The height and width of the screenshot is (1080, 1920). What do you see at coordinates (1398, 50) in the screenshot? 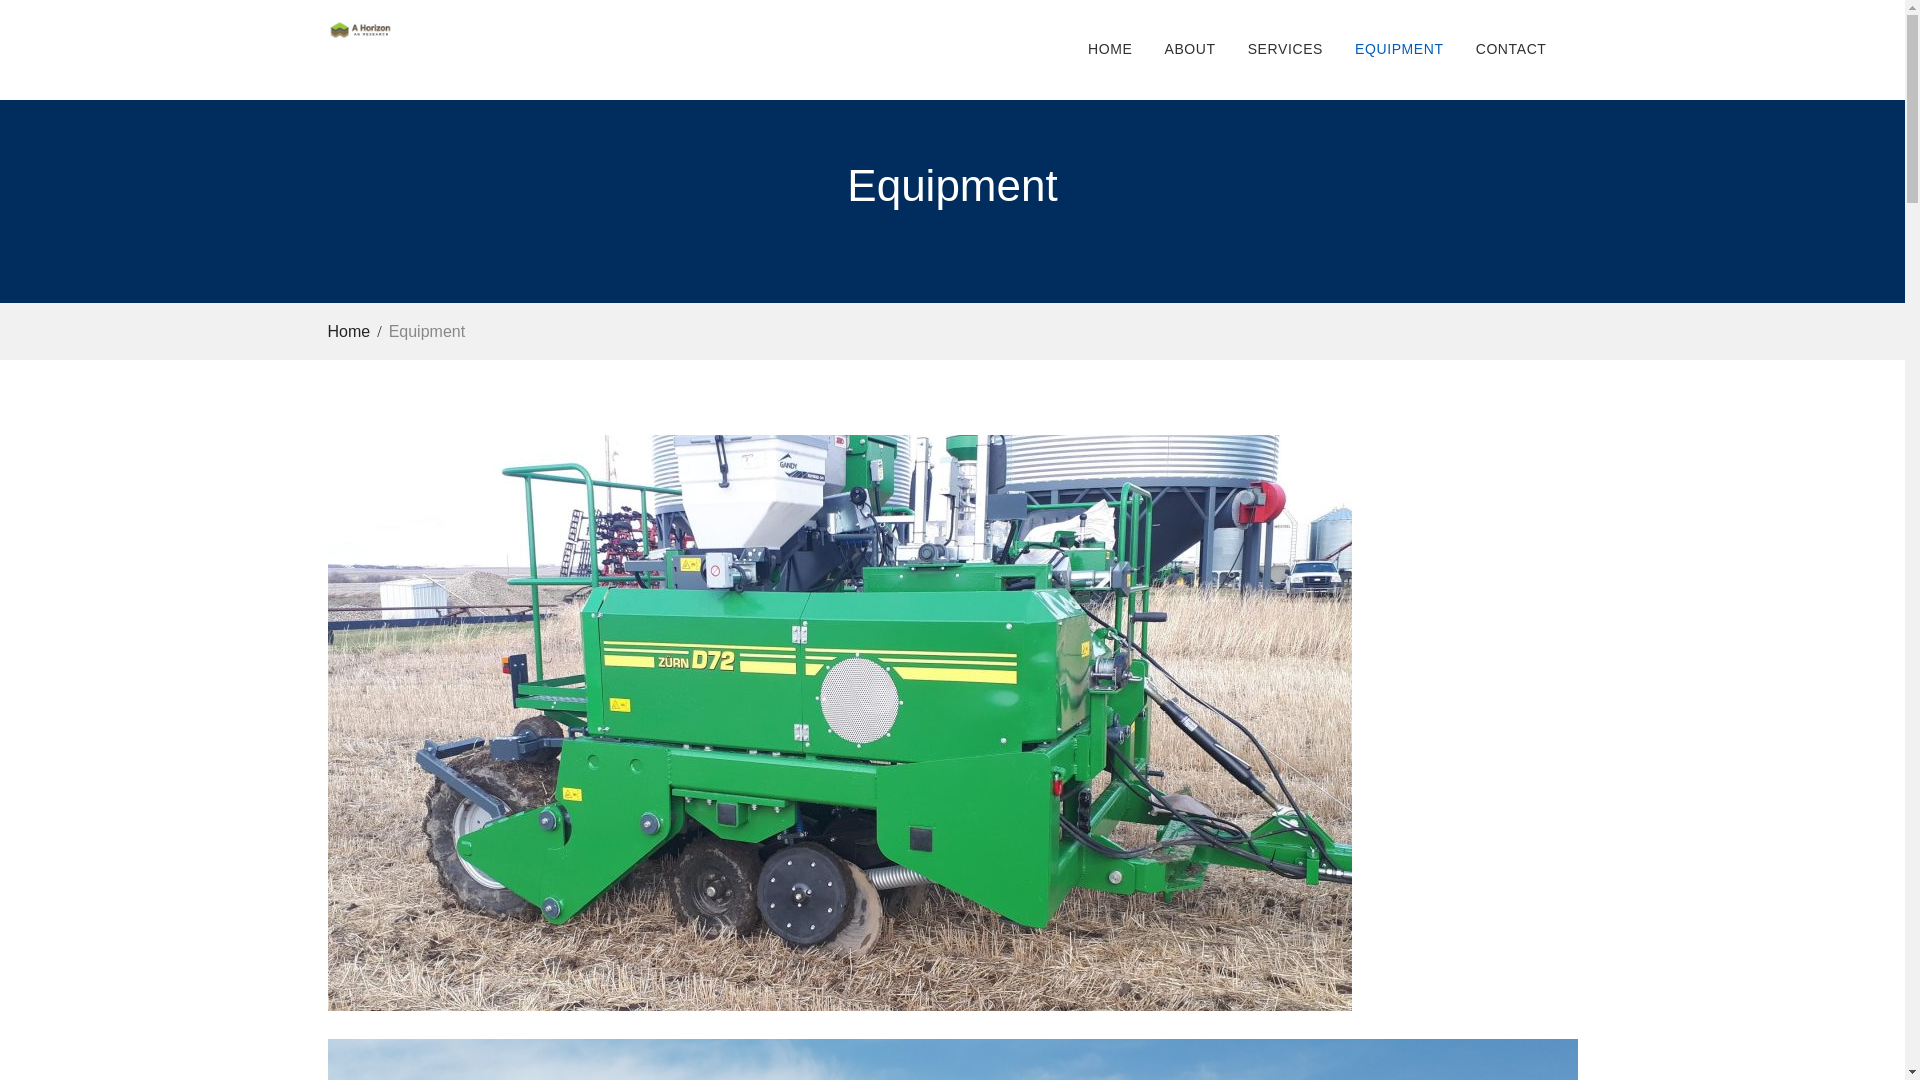
I see `EQUIPMENT` at bounding box center [1398, 50].